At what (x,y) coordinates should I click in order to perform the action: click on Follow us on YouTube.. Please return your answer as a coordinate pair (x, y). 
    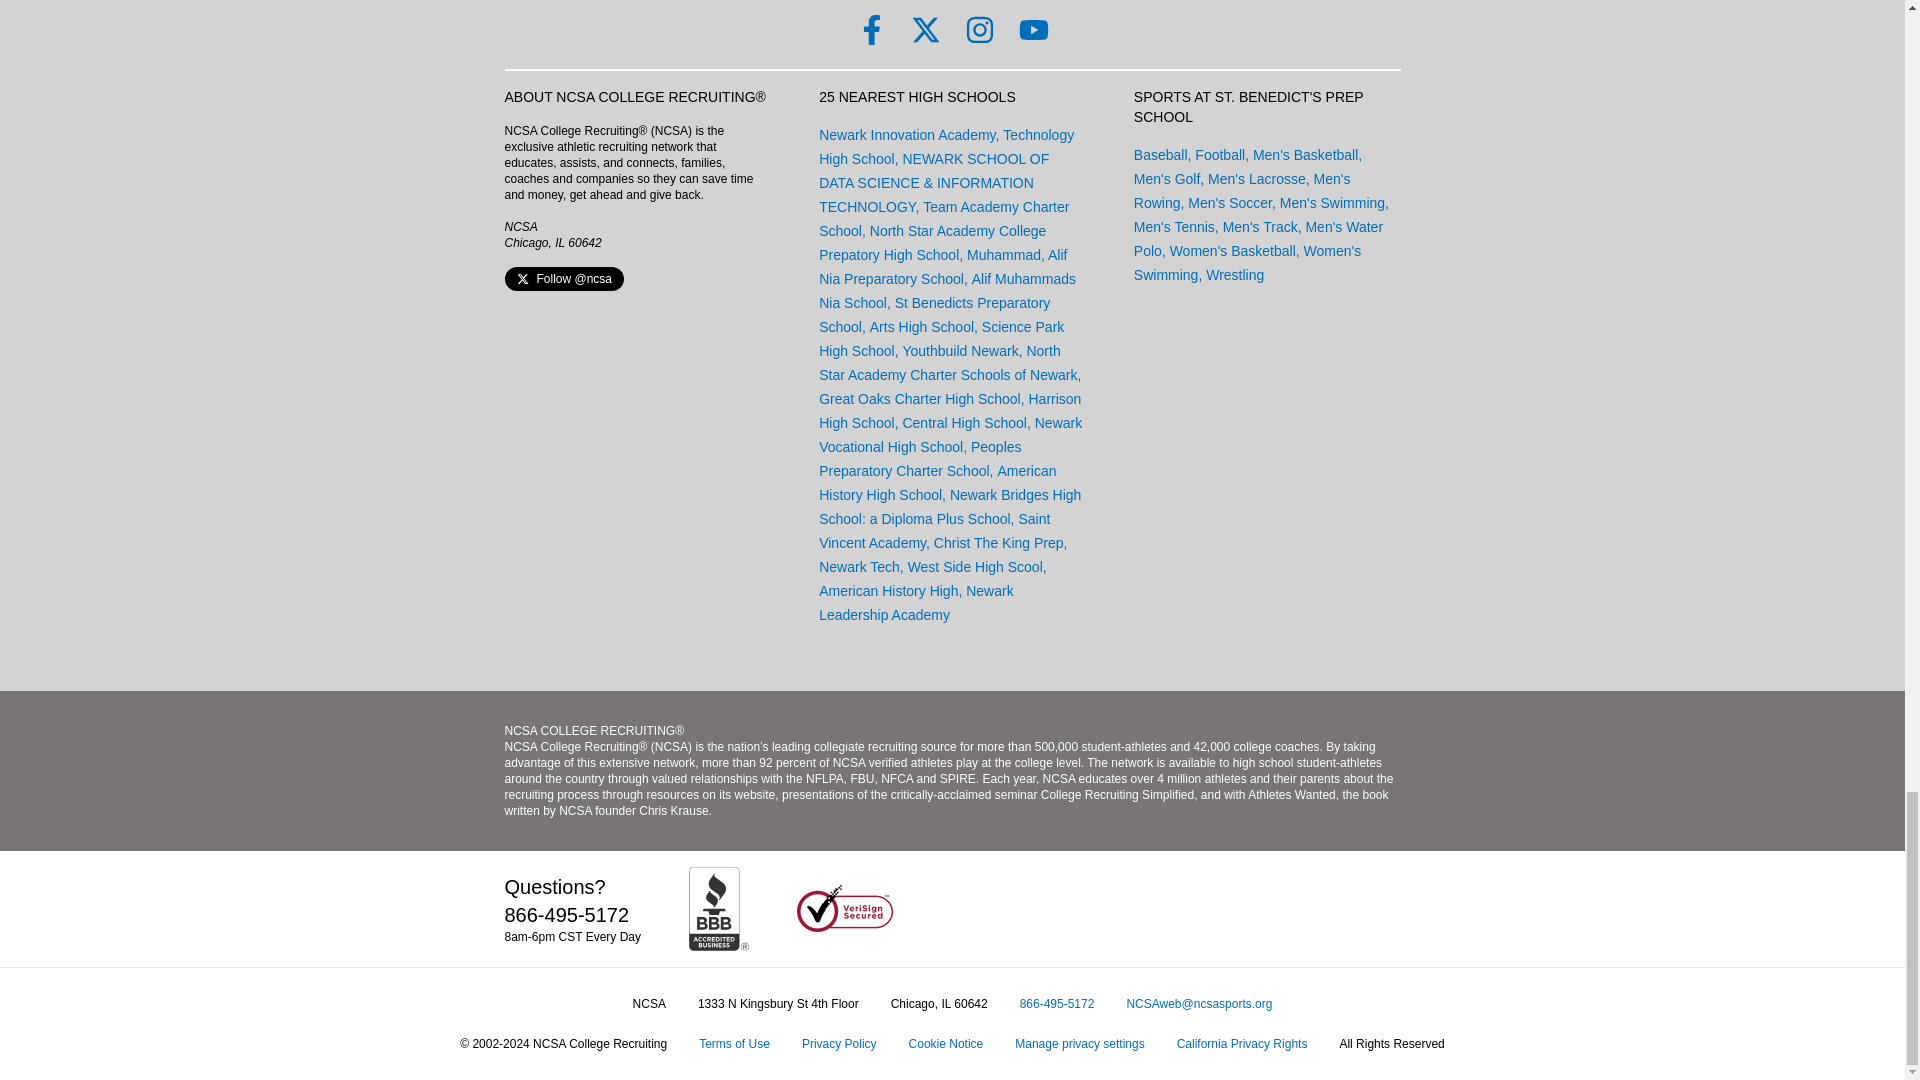
    Looking at the image, I should click on (1032, 30).